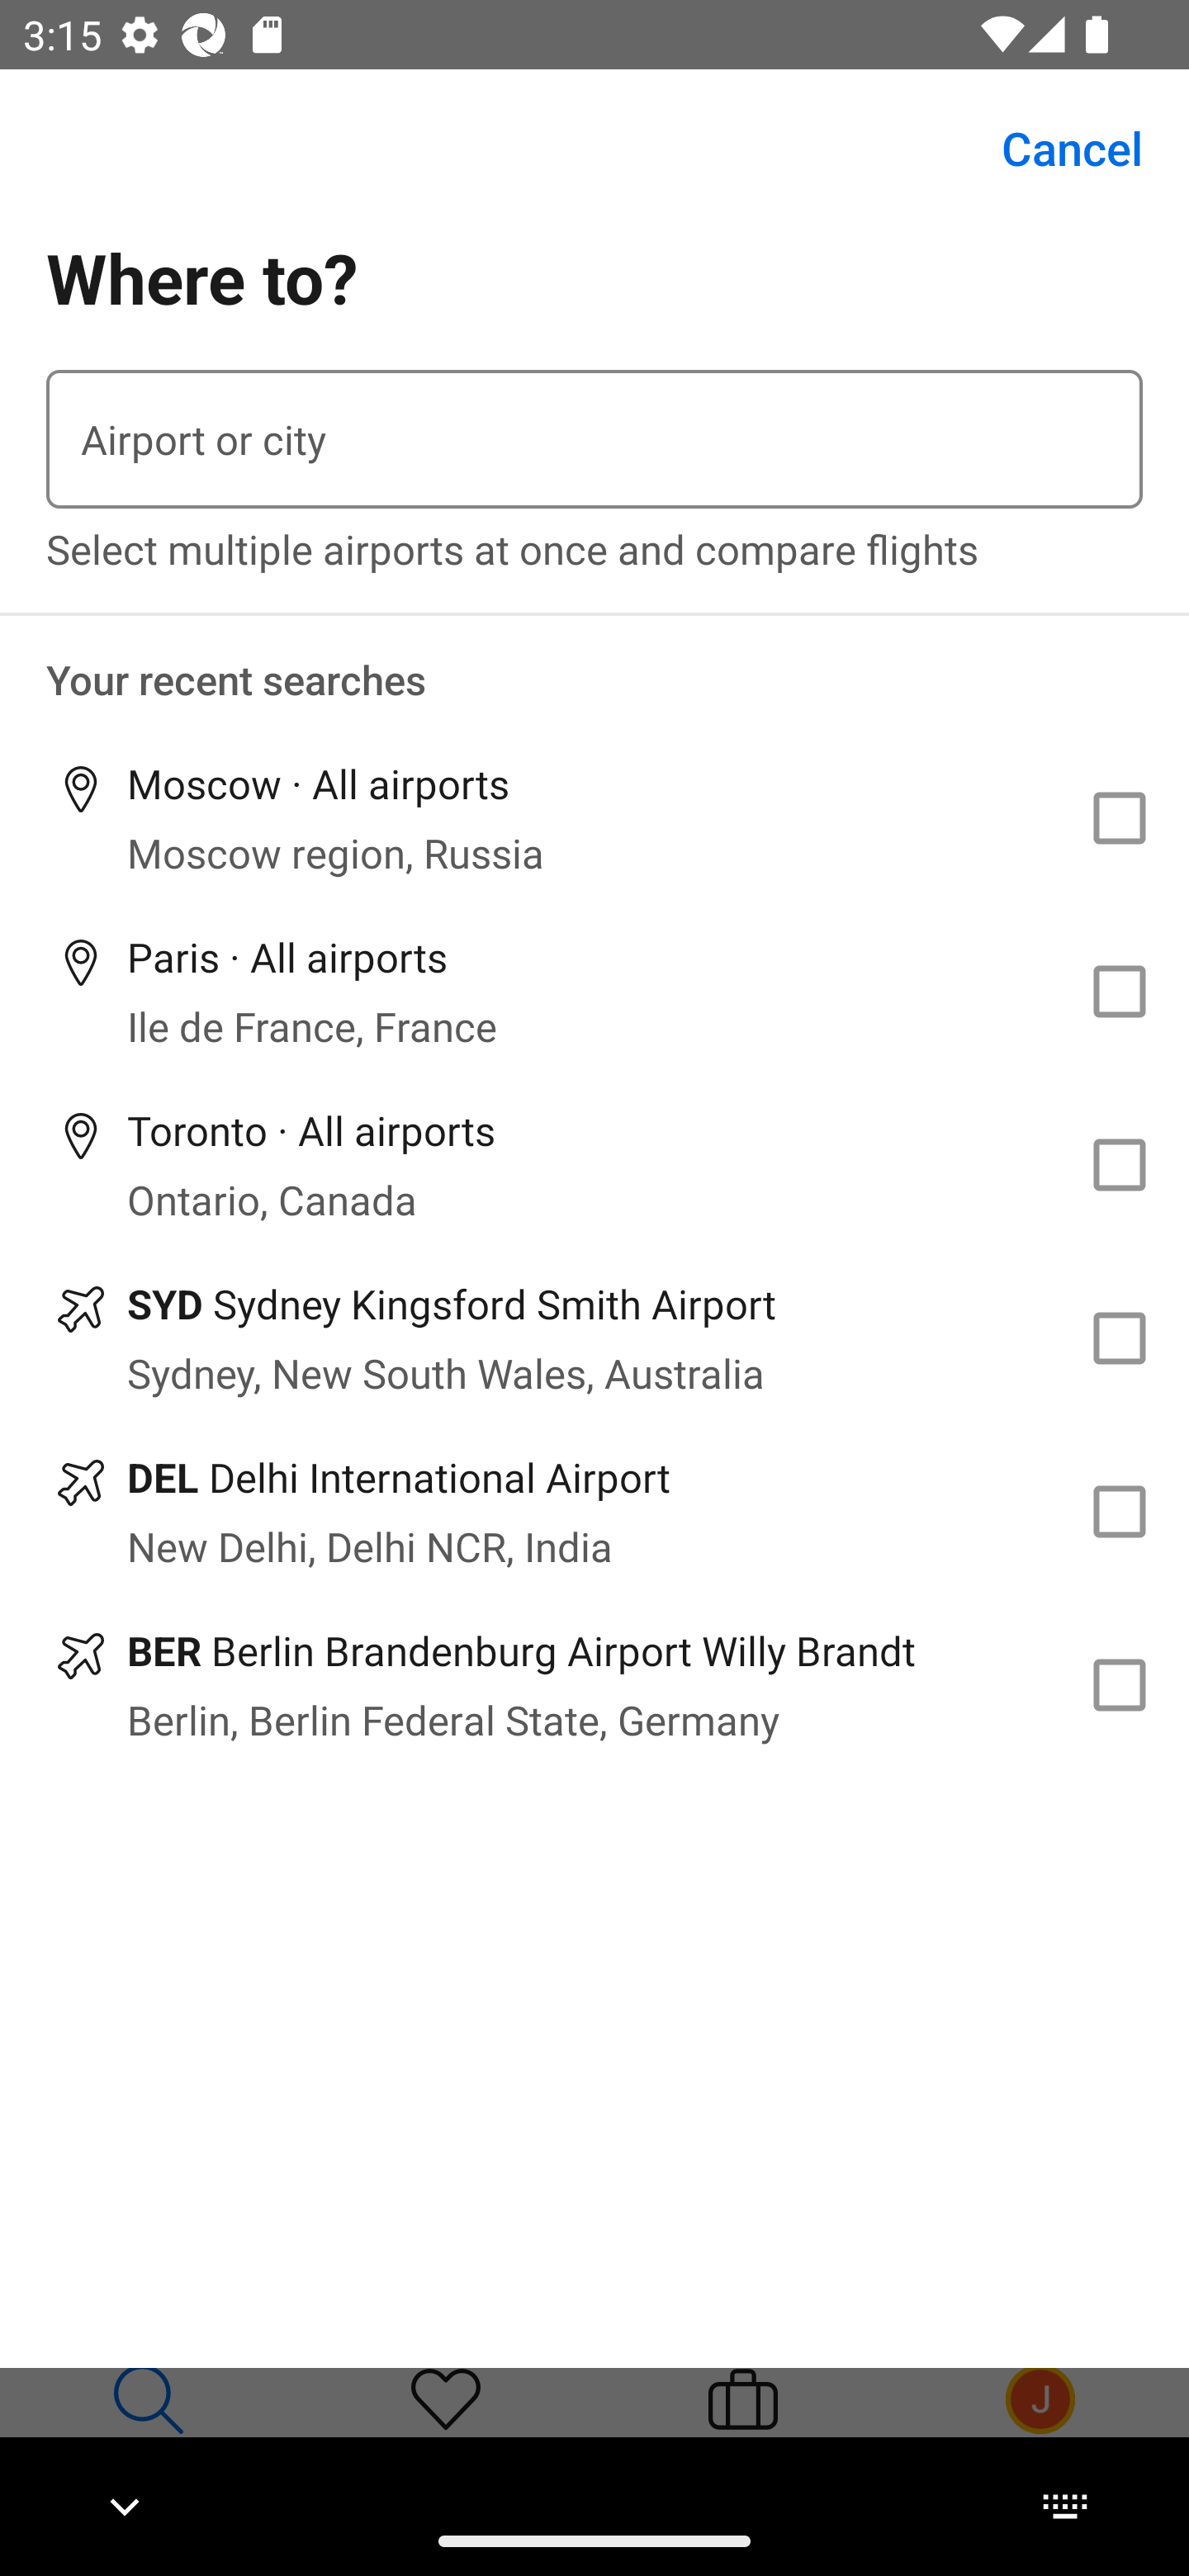 The image size is (1189, 2576). I want to click on Moscow · All airports Moscow region, Russia, so click(594, 817).